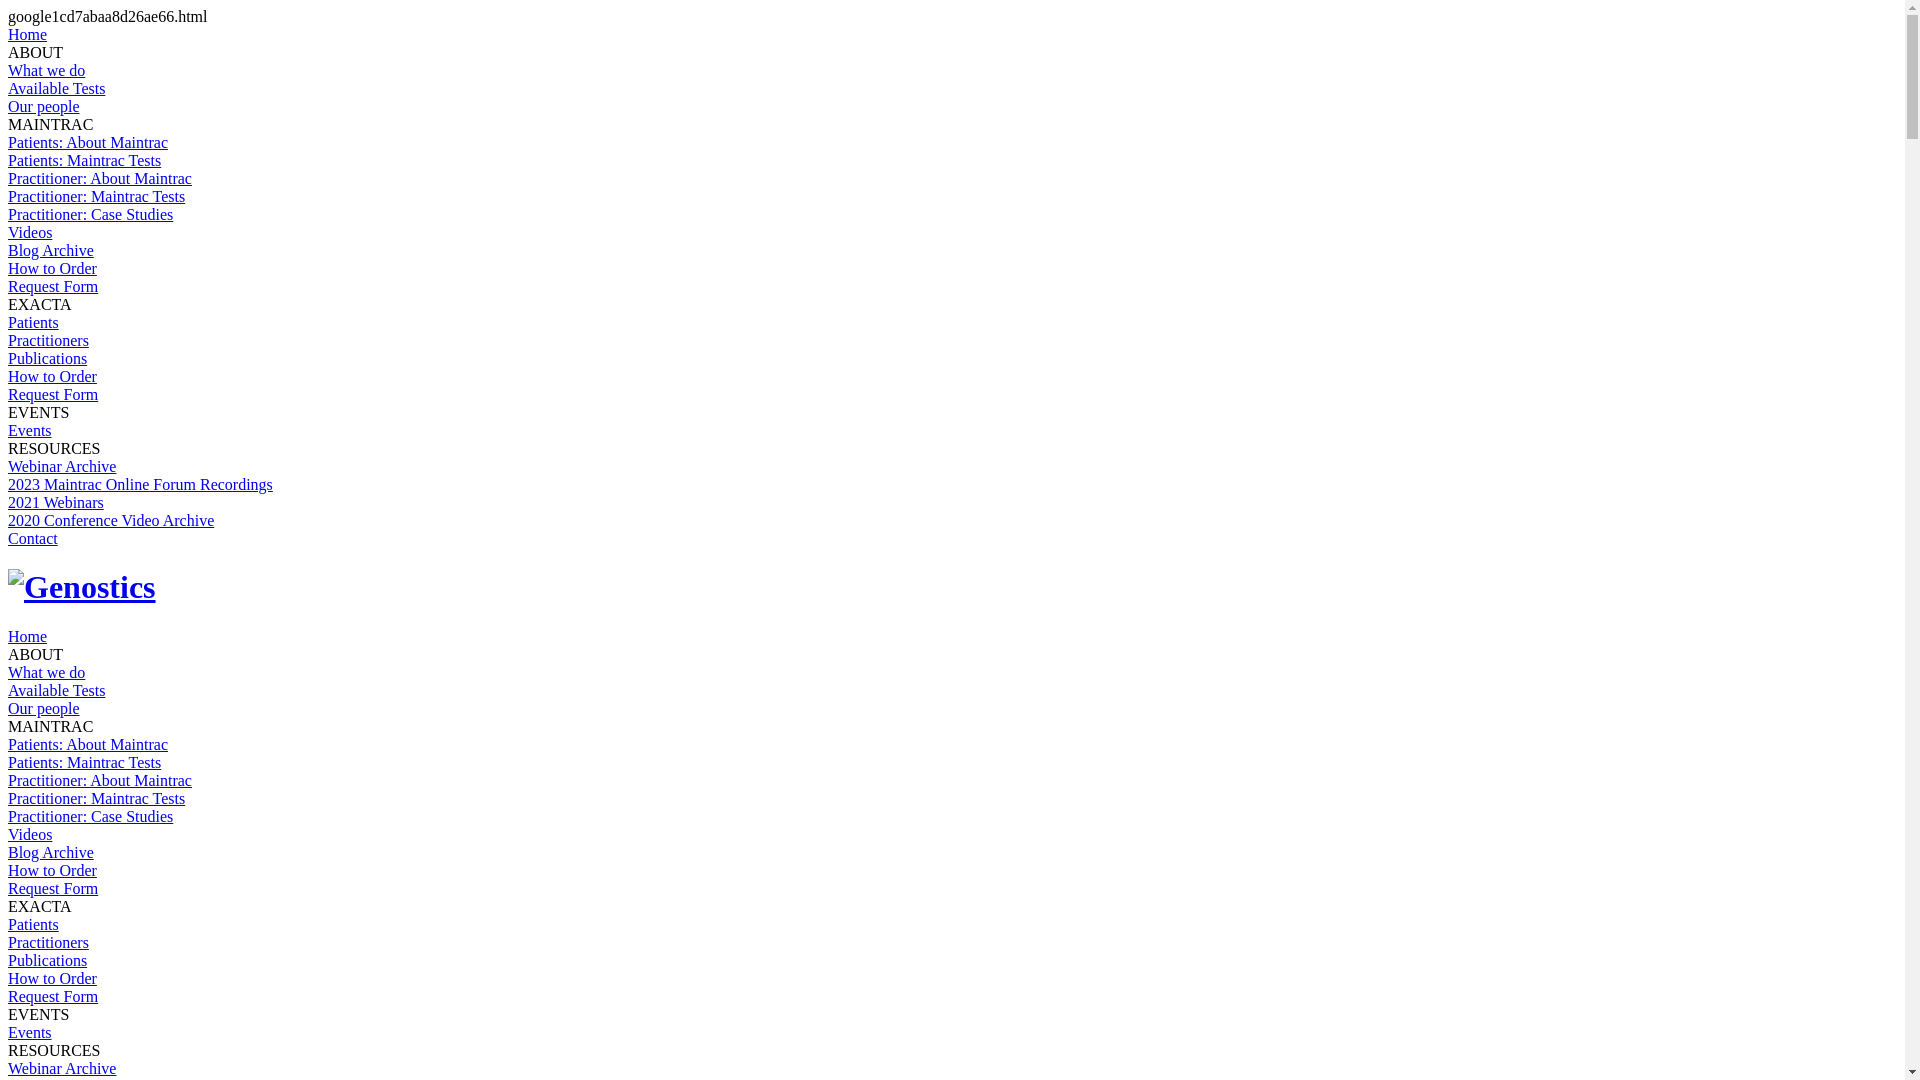  I want to click on Our people, so click(44, 106).